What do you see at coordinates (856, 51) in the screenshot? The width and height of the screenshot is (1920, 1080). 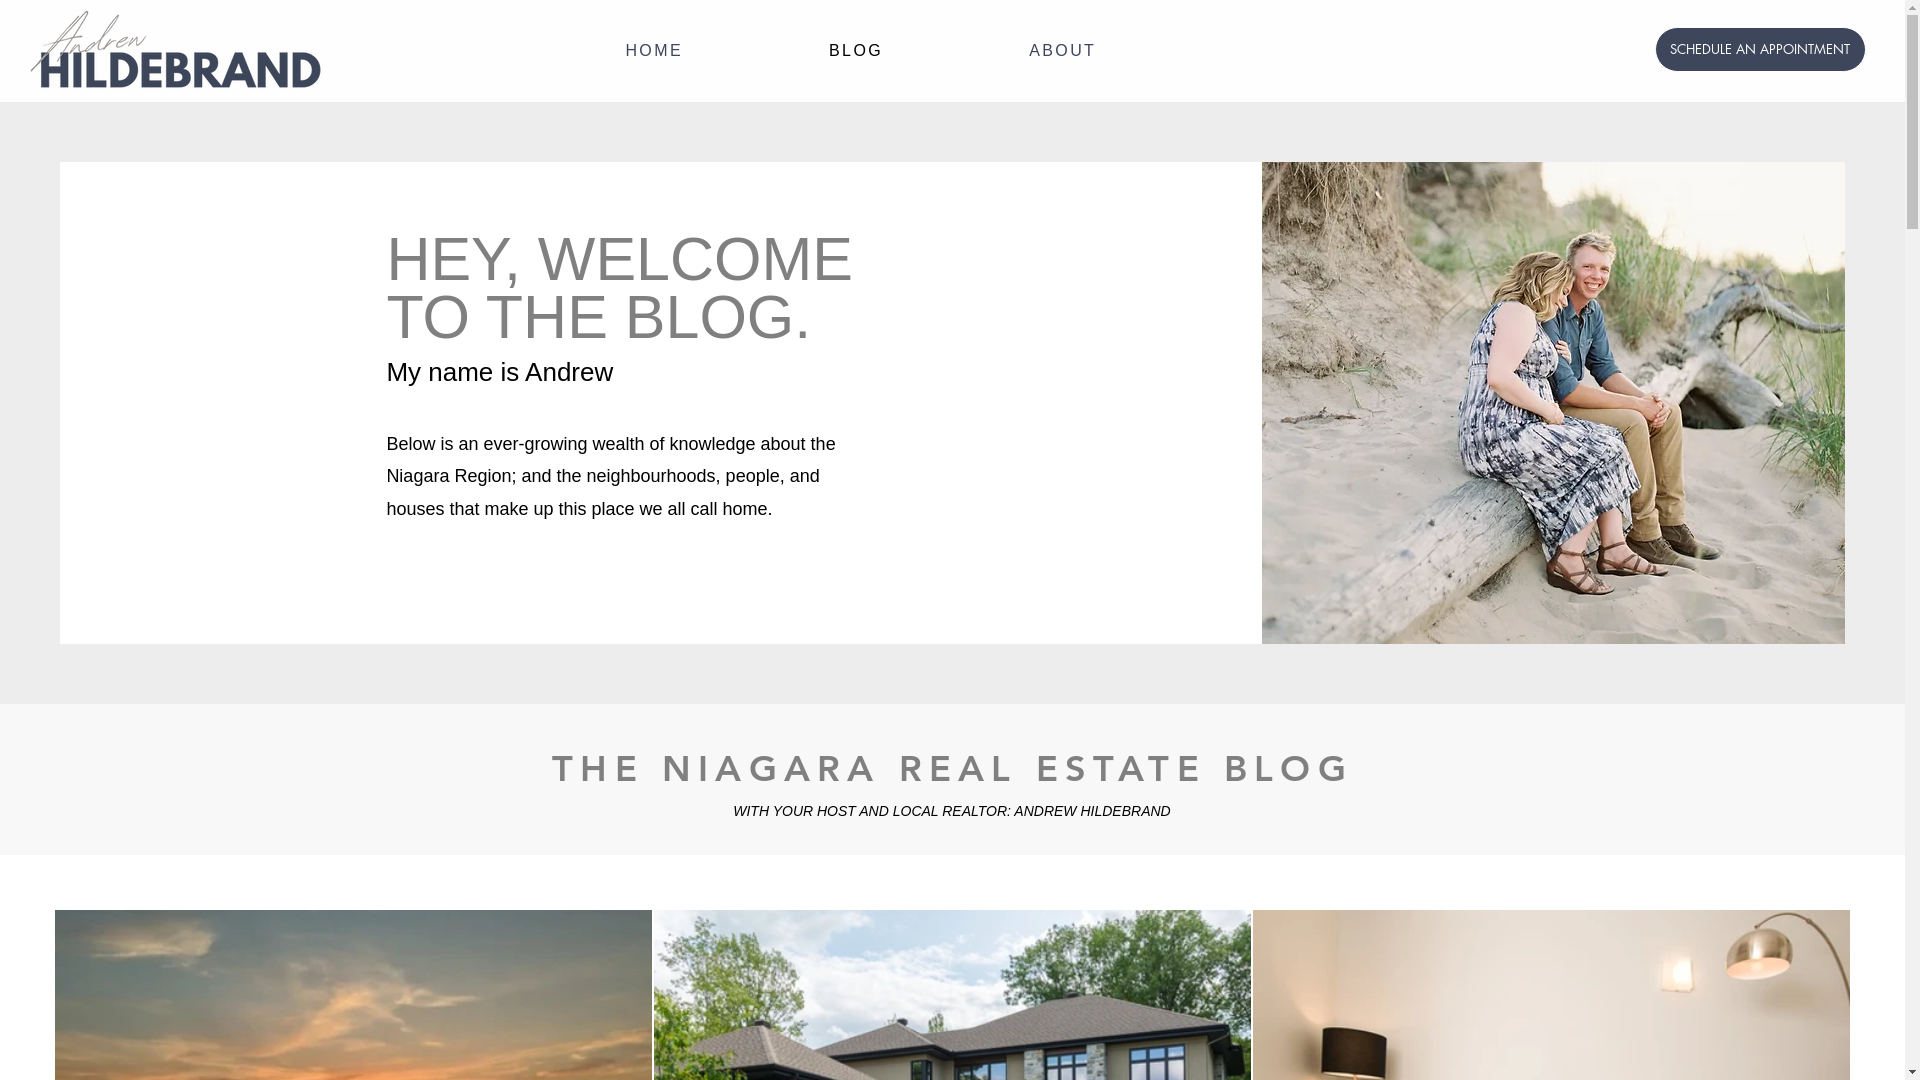 I see `BLOG` at bounding box center [856, 51].